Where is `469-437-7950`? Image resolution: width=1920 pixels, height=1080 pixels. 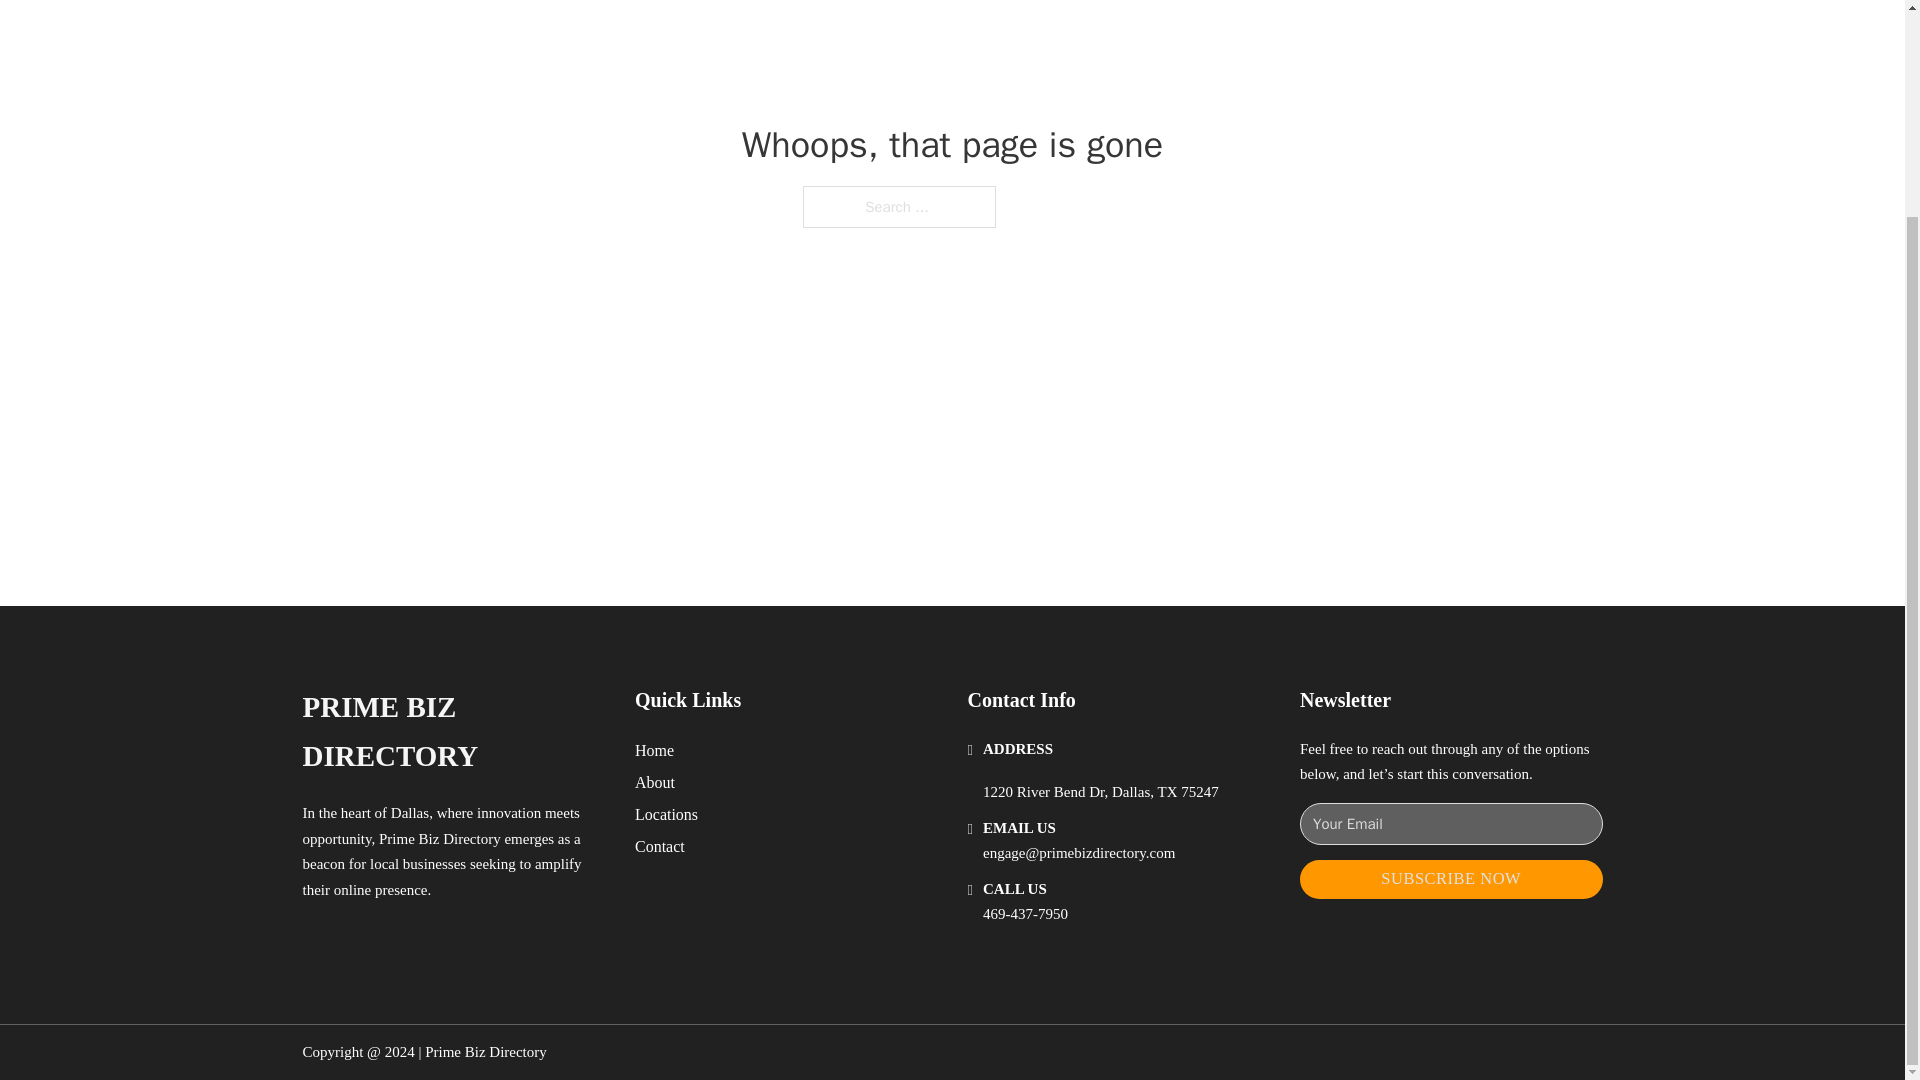 469-437-7950 is located at coordinates (1025, 914).